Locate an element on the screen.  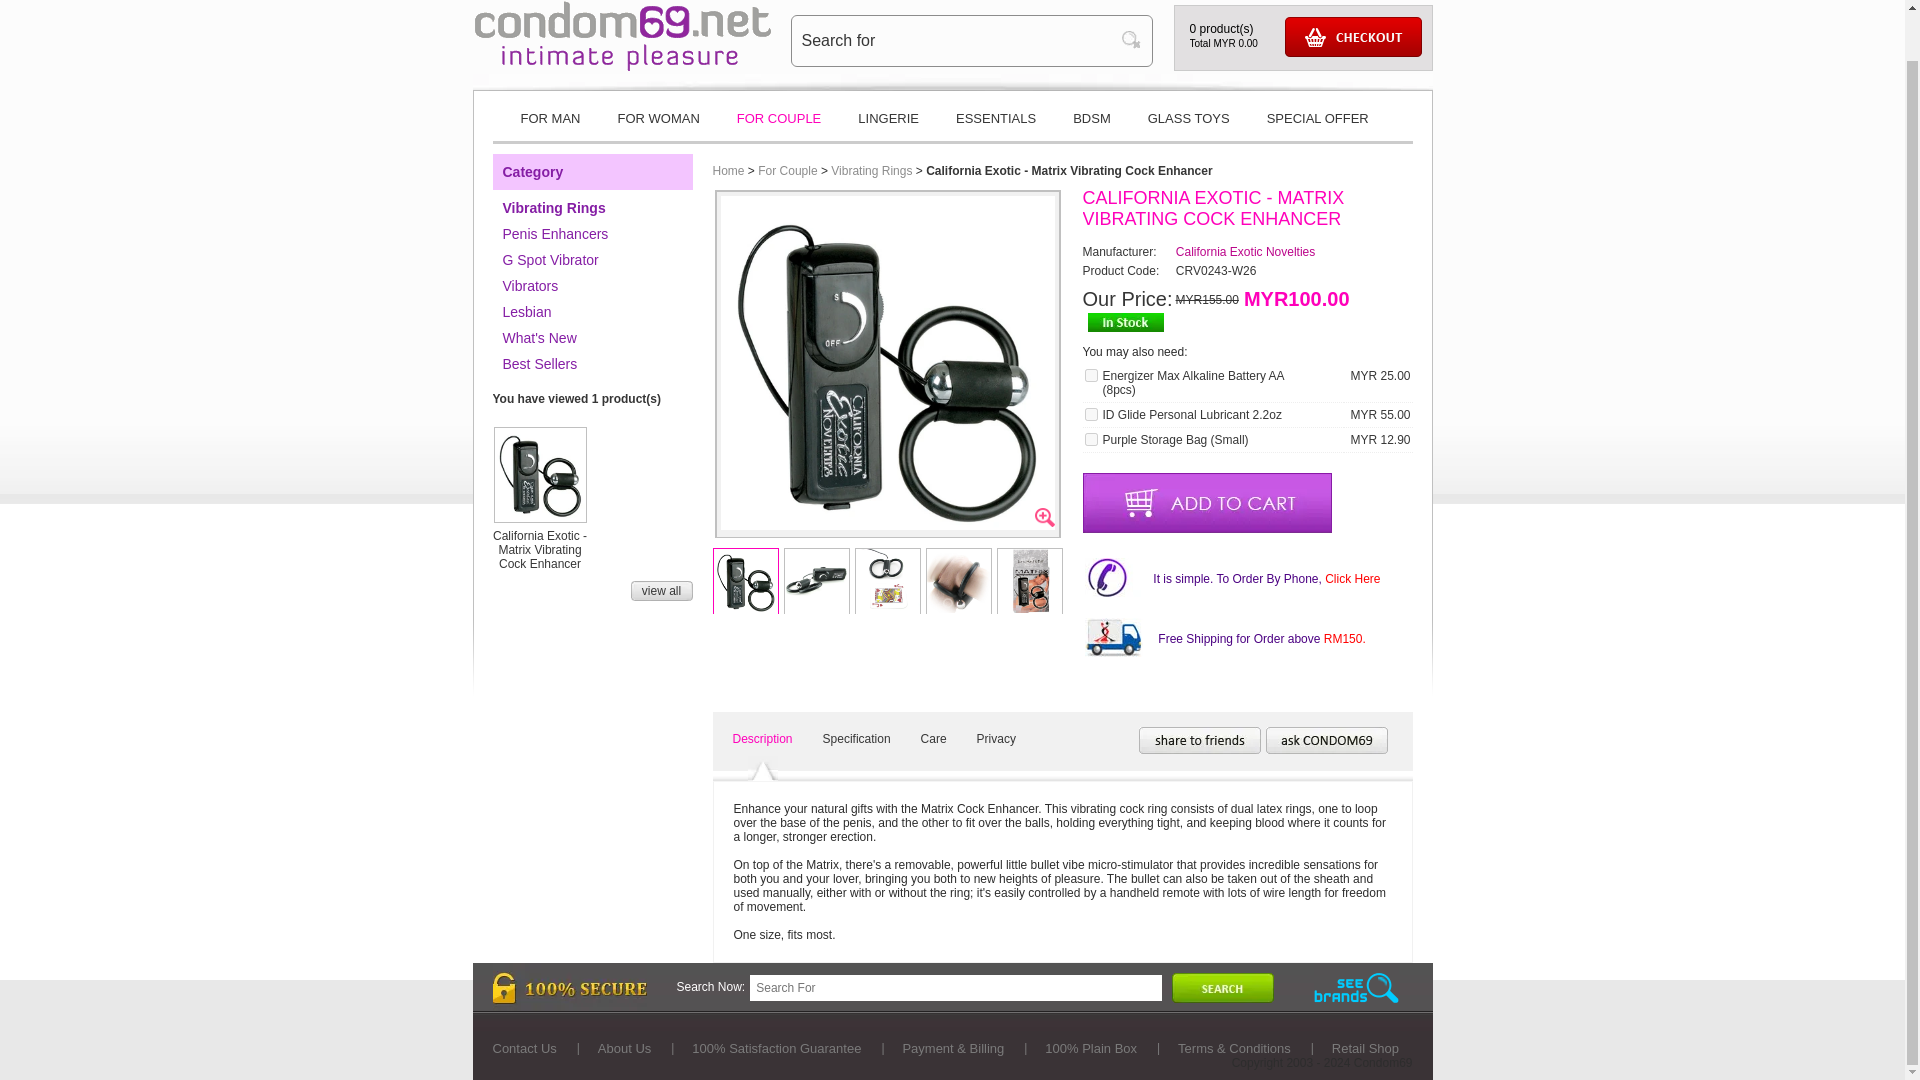
on is located at coordinates (1090, 376).